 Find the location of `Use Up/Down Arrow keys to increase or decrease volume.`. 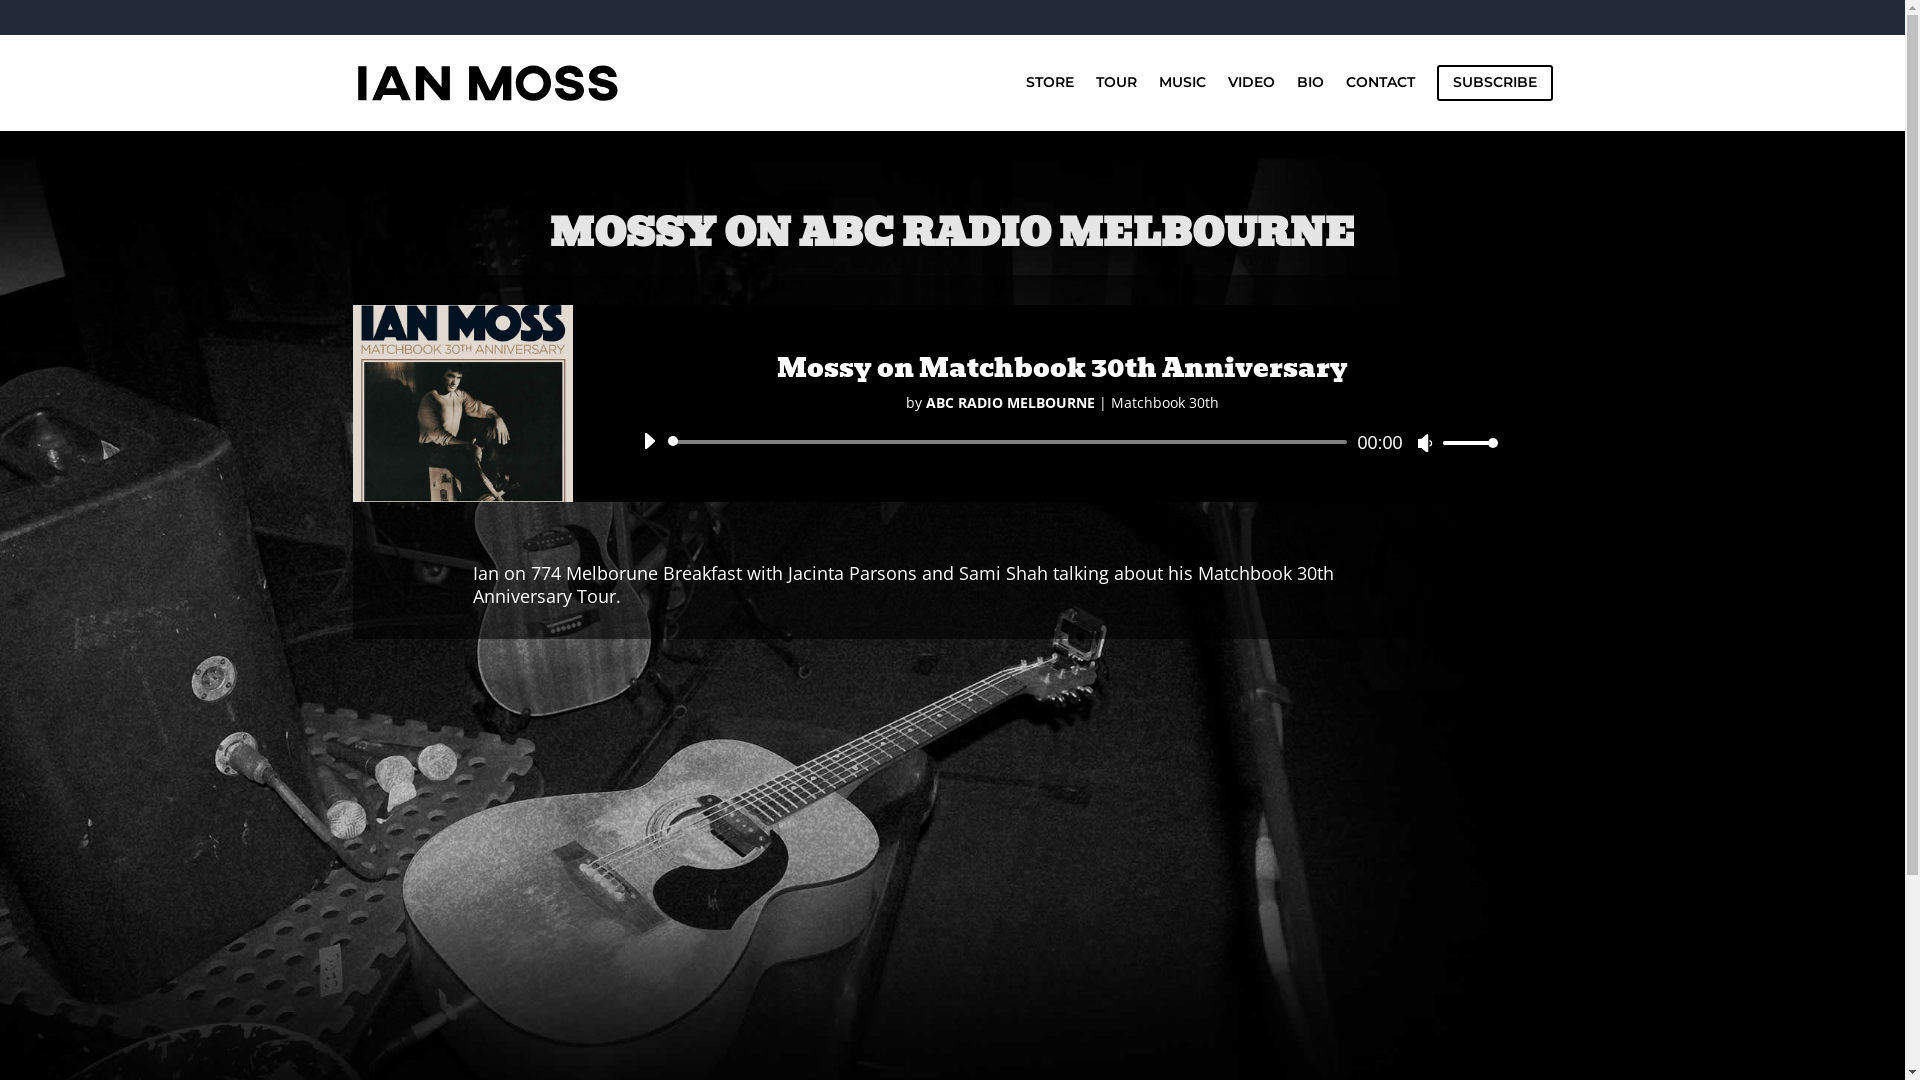

Use Up/Down Arrow keys to increase or decrease volume. is located at coordinates (1464, 442).